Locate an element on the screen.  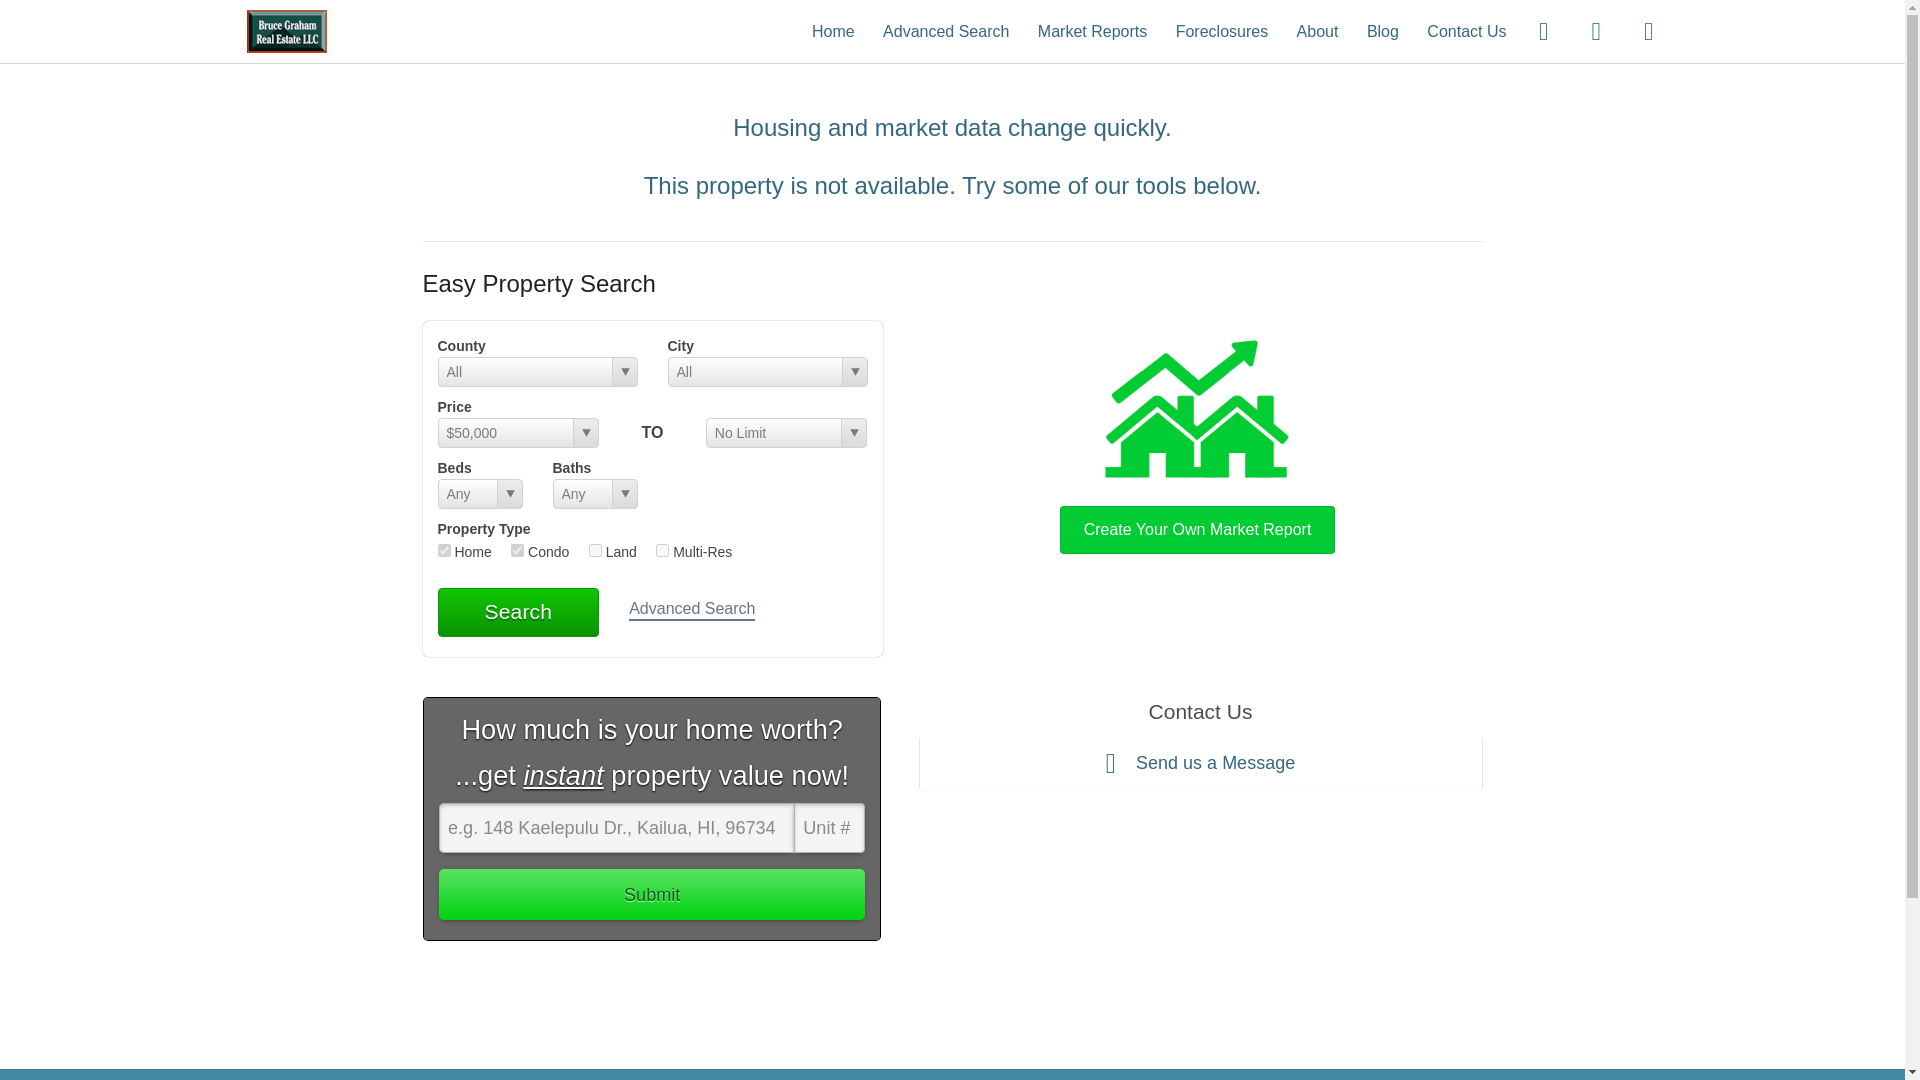
Contact Us is located at coordinates (1466, 30).